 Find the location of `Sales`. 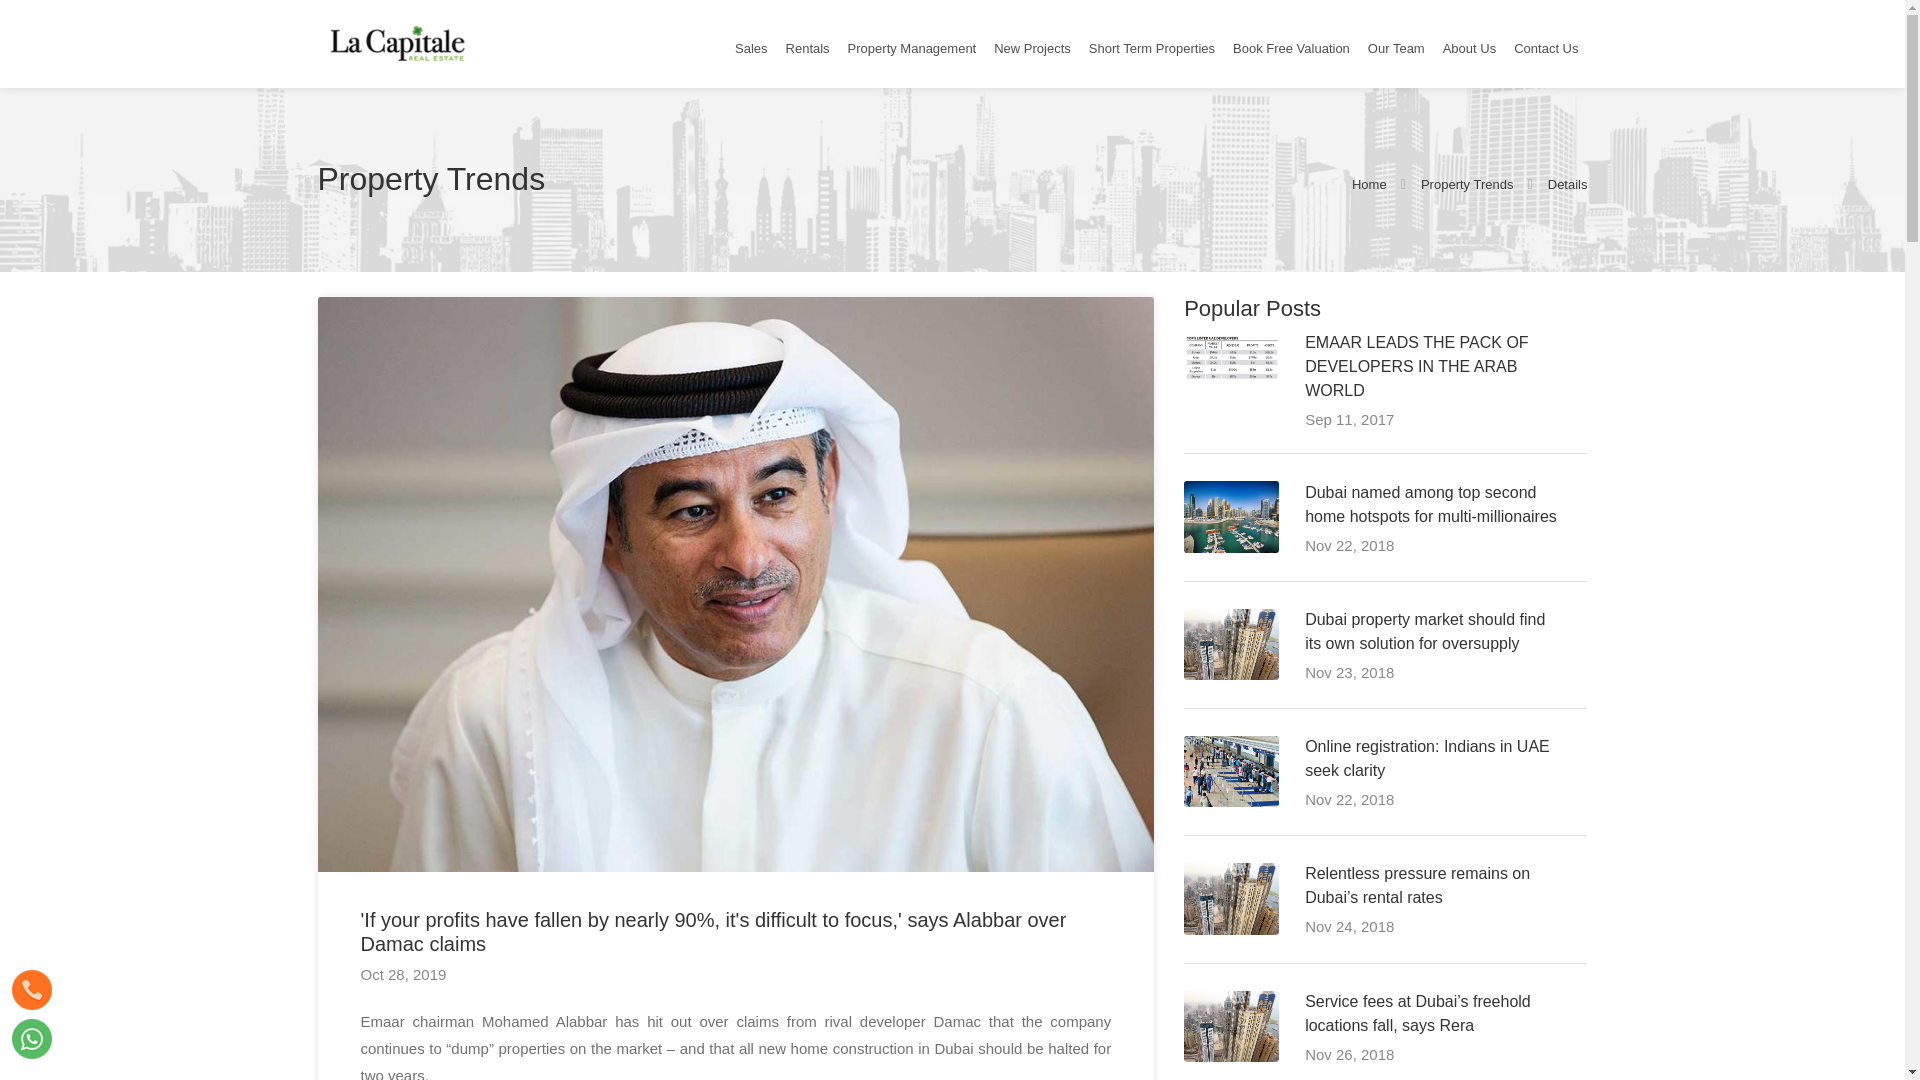

Sales is located at coordinates (751, 48).